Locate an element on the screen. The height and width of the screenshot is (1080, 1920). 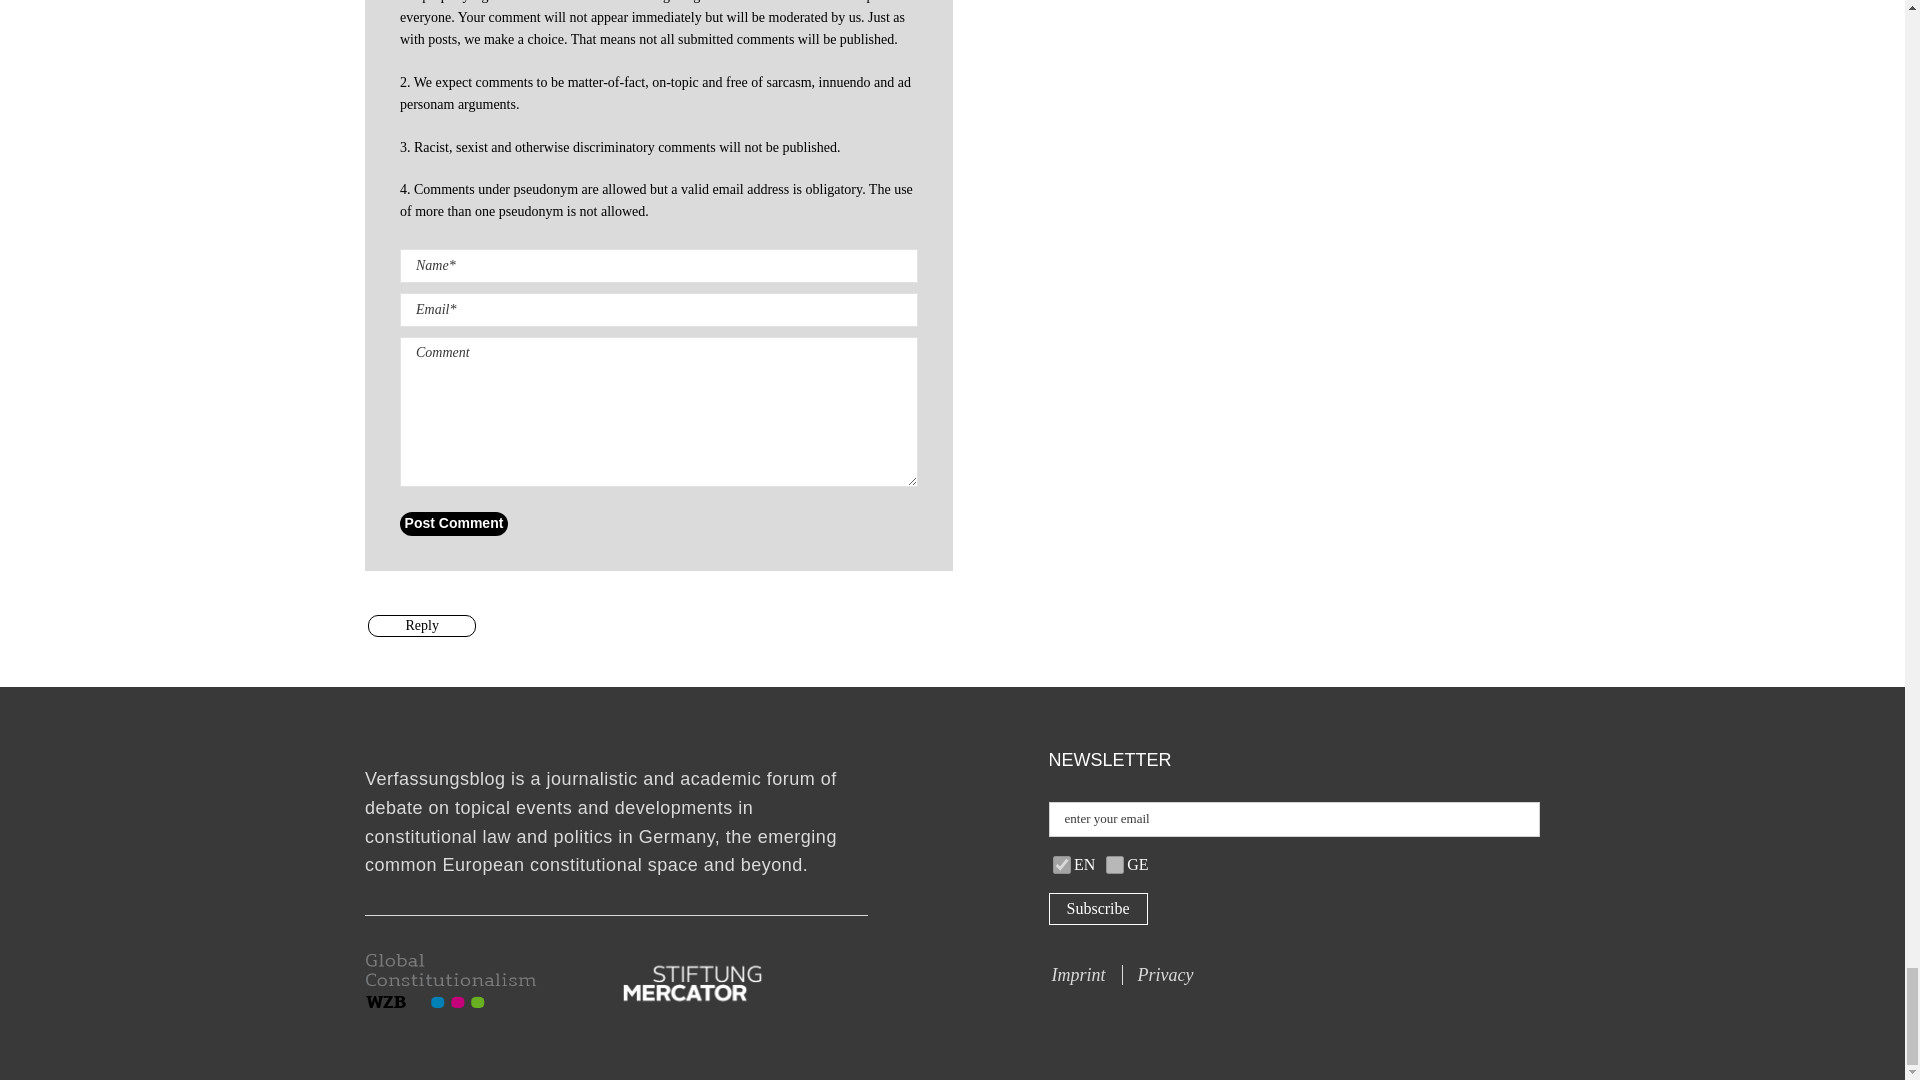
1 is located at coordinates (1114, 864).